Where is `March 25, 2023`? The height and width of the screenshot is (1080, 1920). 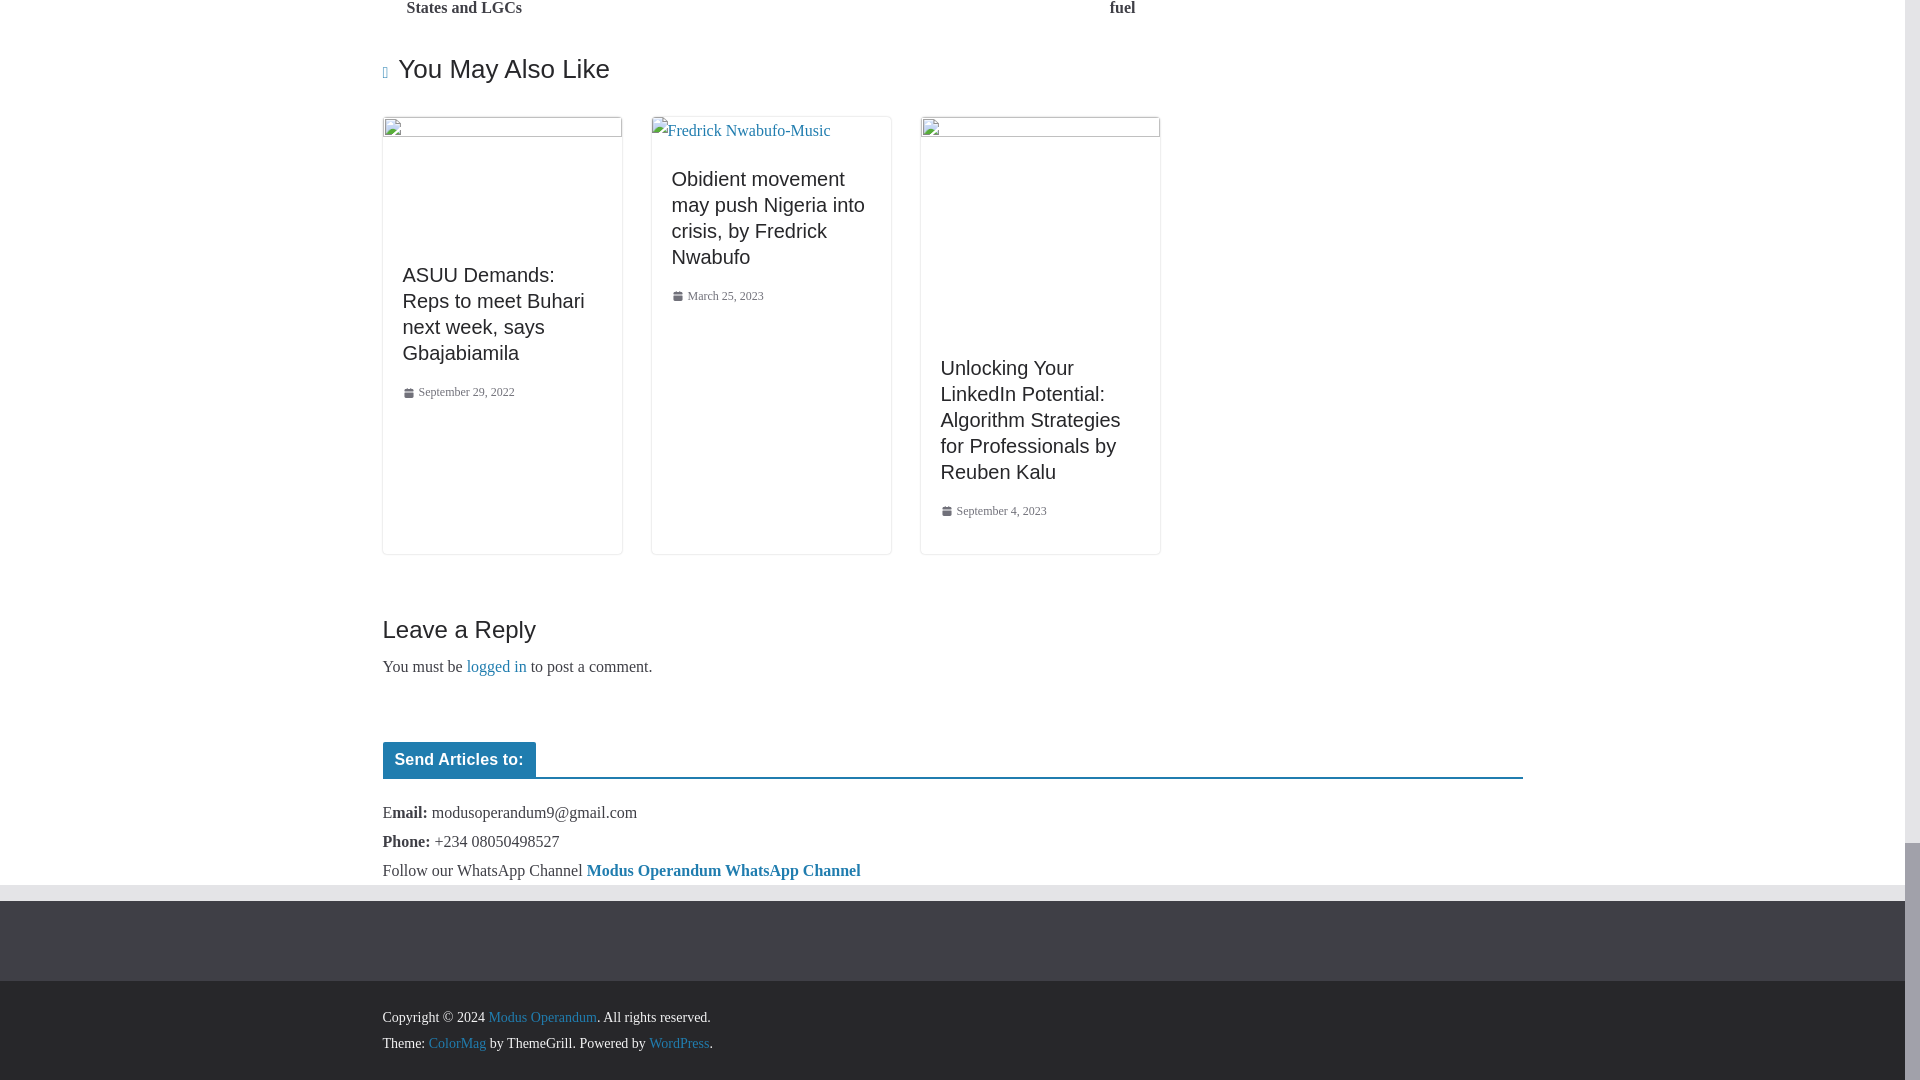
March 25, 2023 is located at coordinates (718, 296).